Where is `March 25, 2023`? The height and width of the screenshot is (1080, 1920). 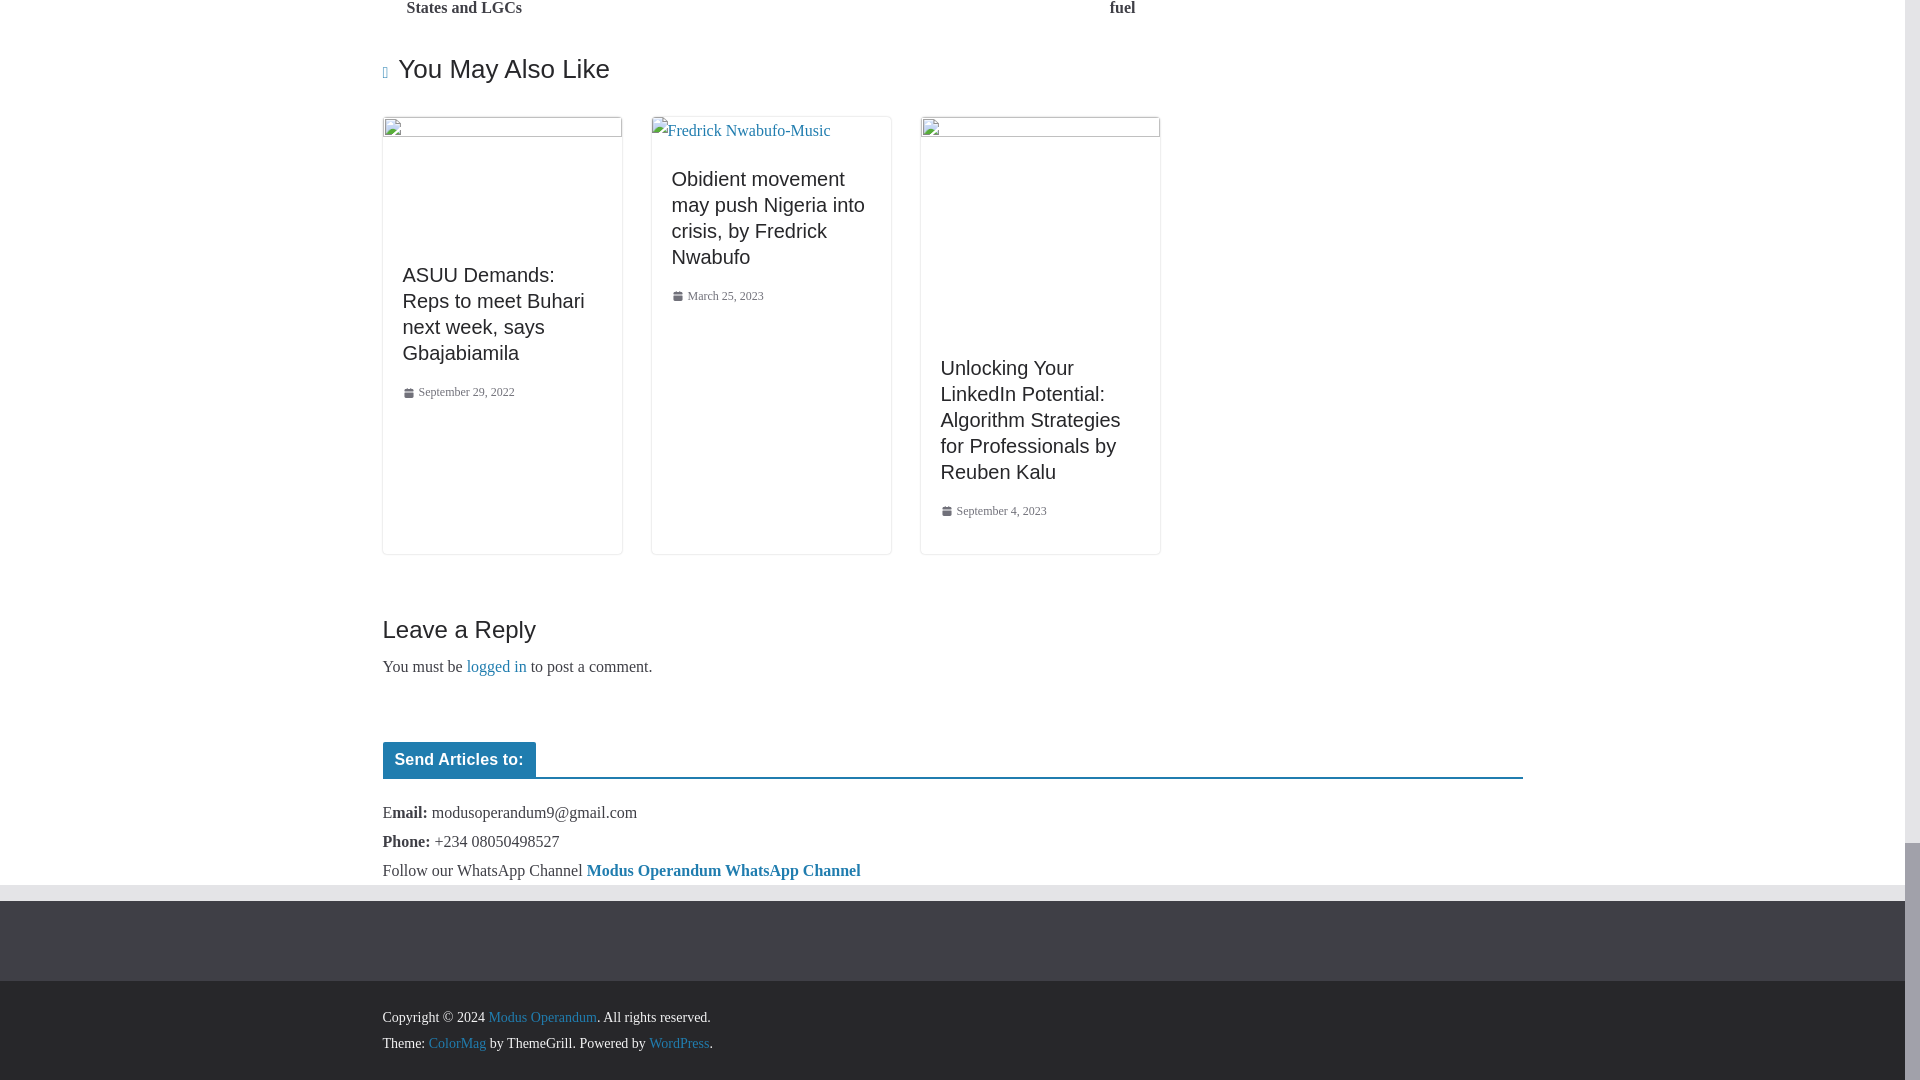
March 25, 2023 is located at coordinates (718, 296).